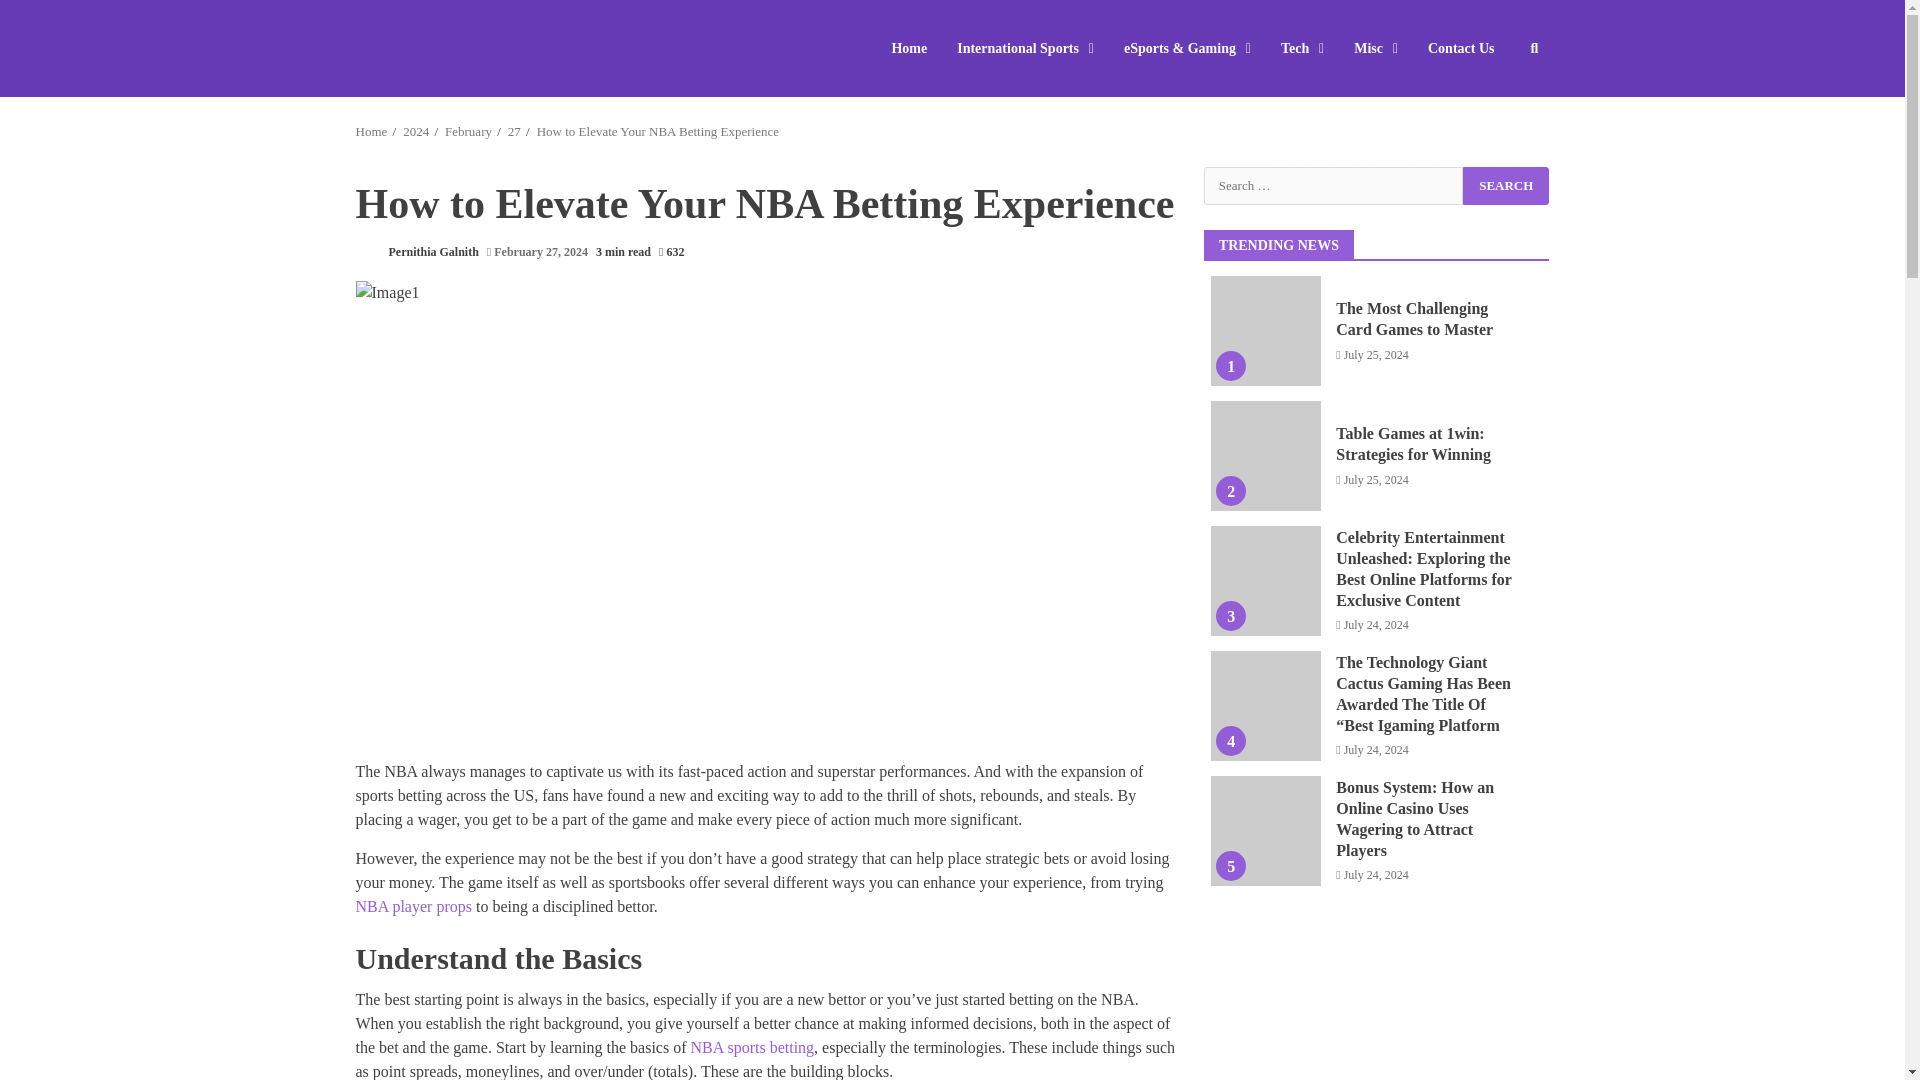 Image resolution: width=1920 pixels, height=1080 pixels. I want to click on Misc, so click(1376, 48).